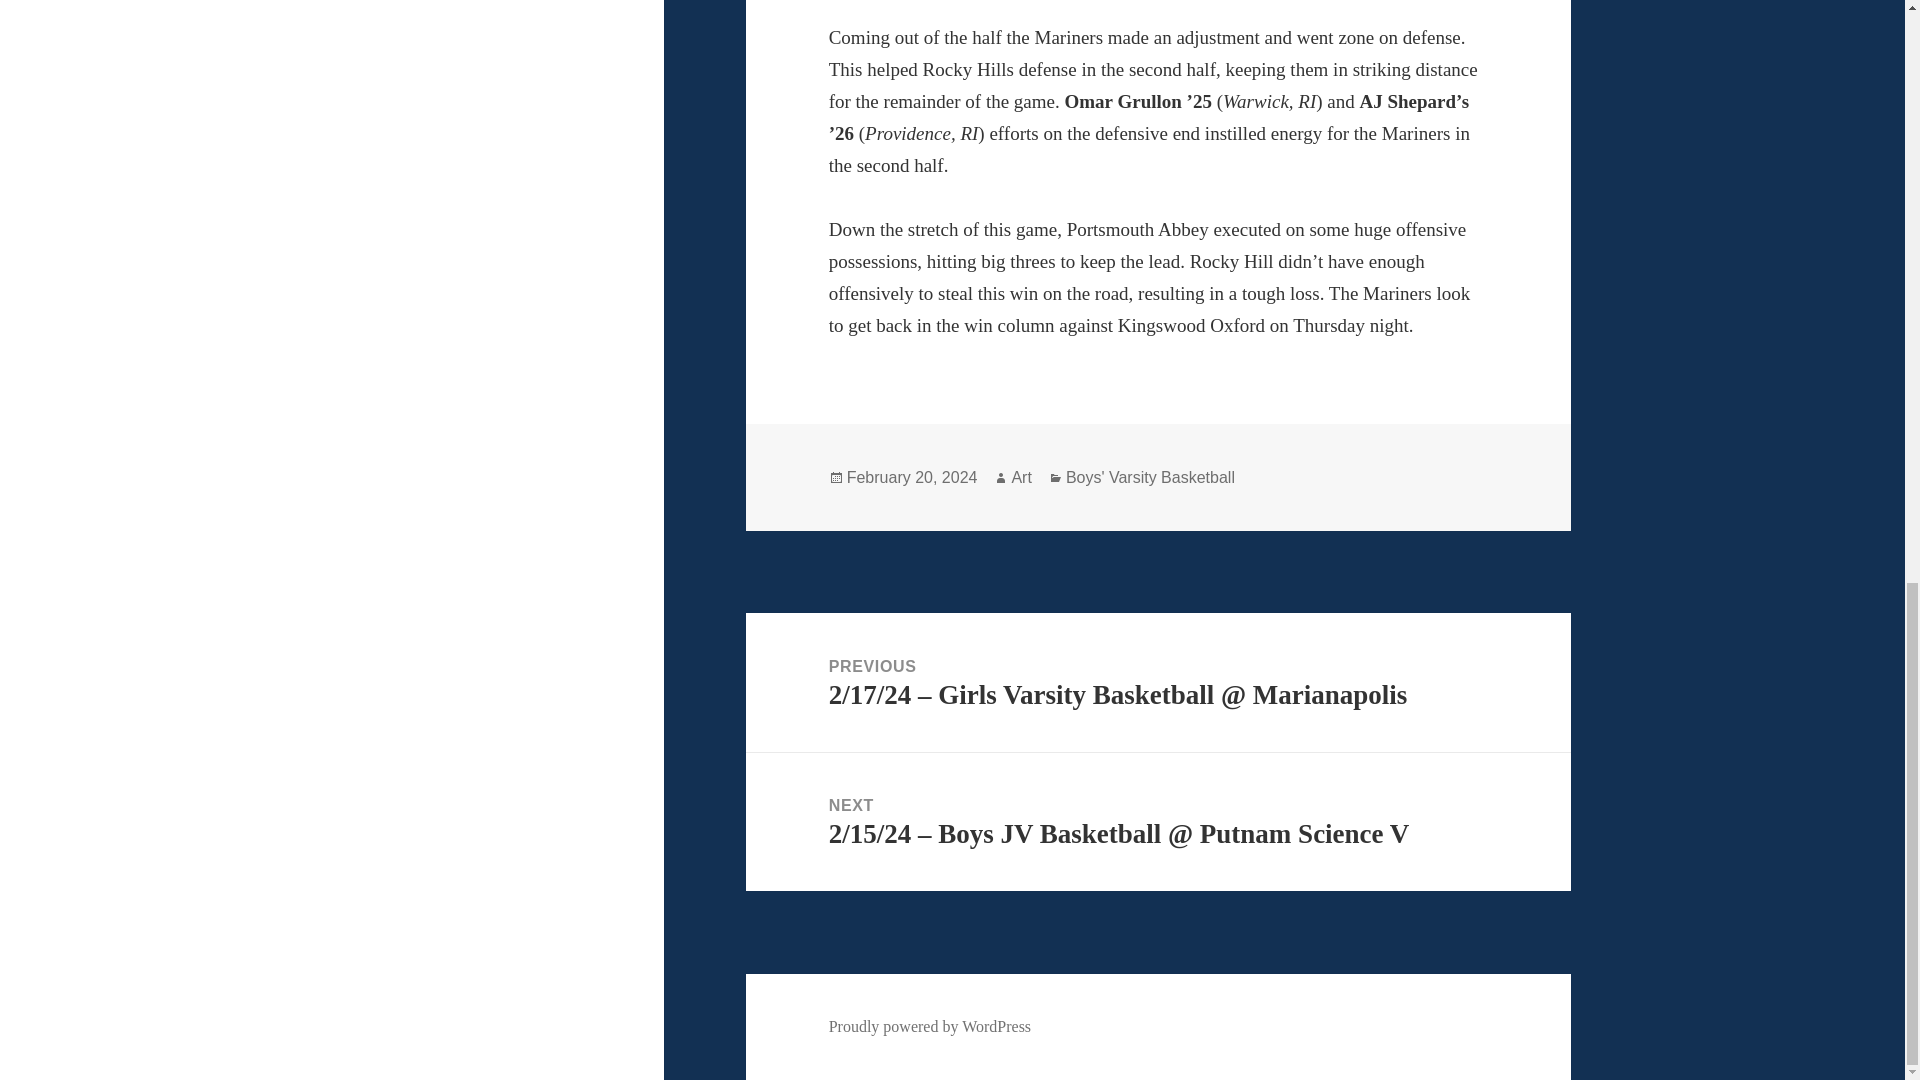 The image size is (1920, 1080). What do you see at coordinates (912, 478) in the screenshot?
I see `February 20, 2024` at bounding box center [912, 478].